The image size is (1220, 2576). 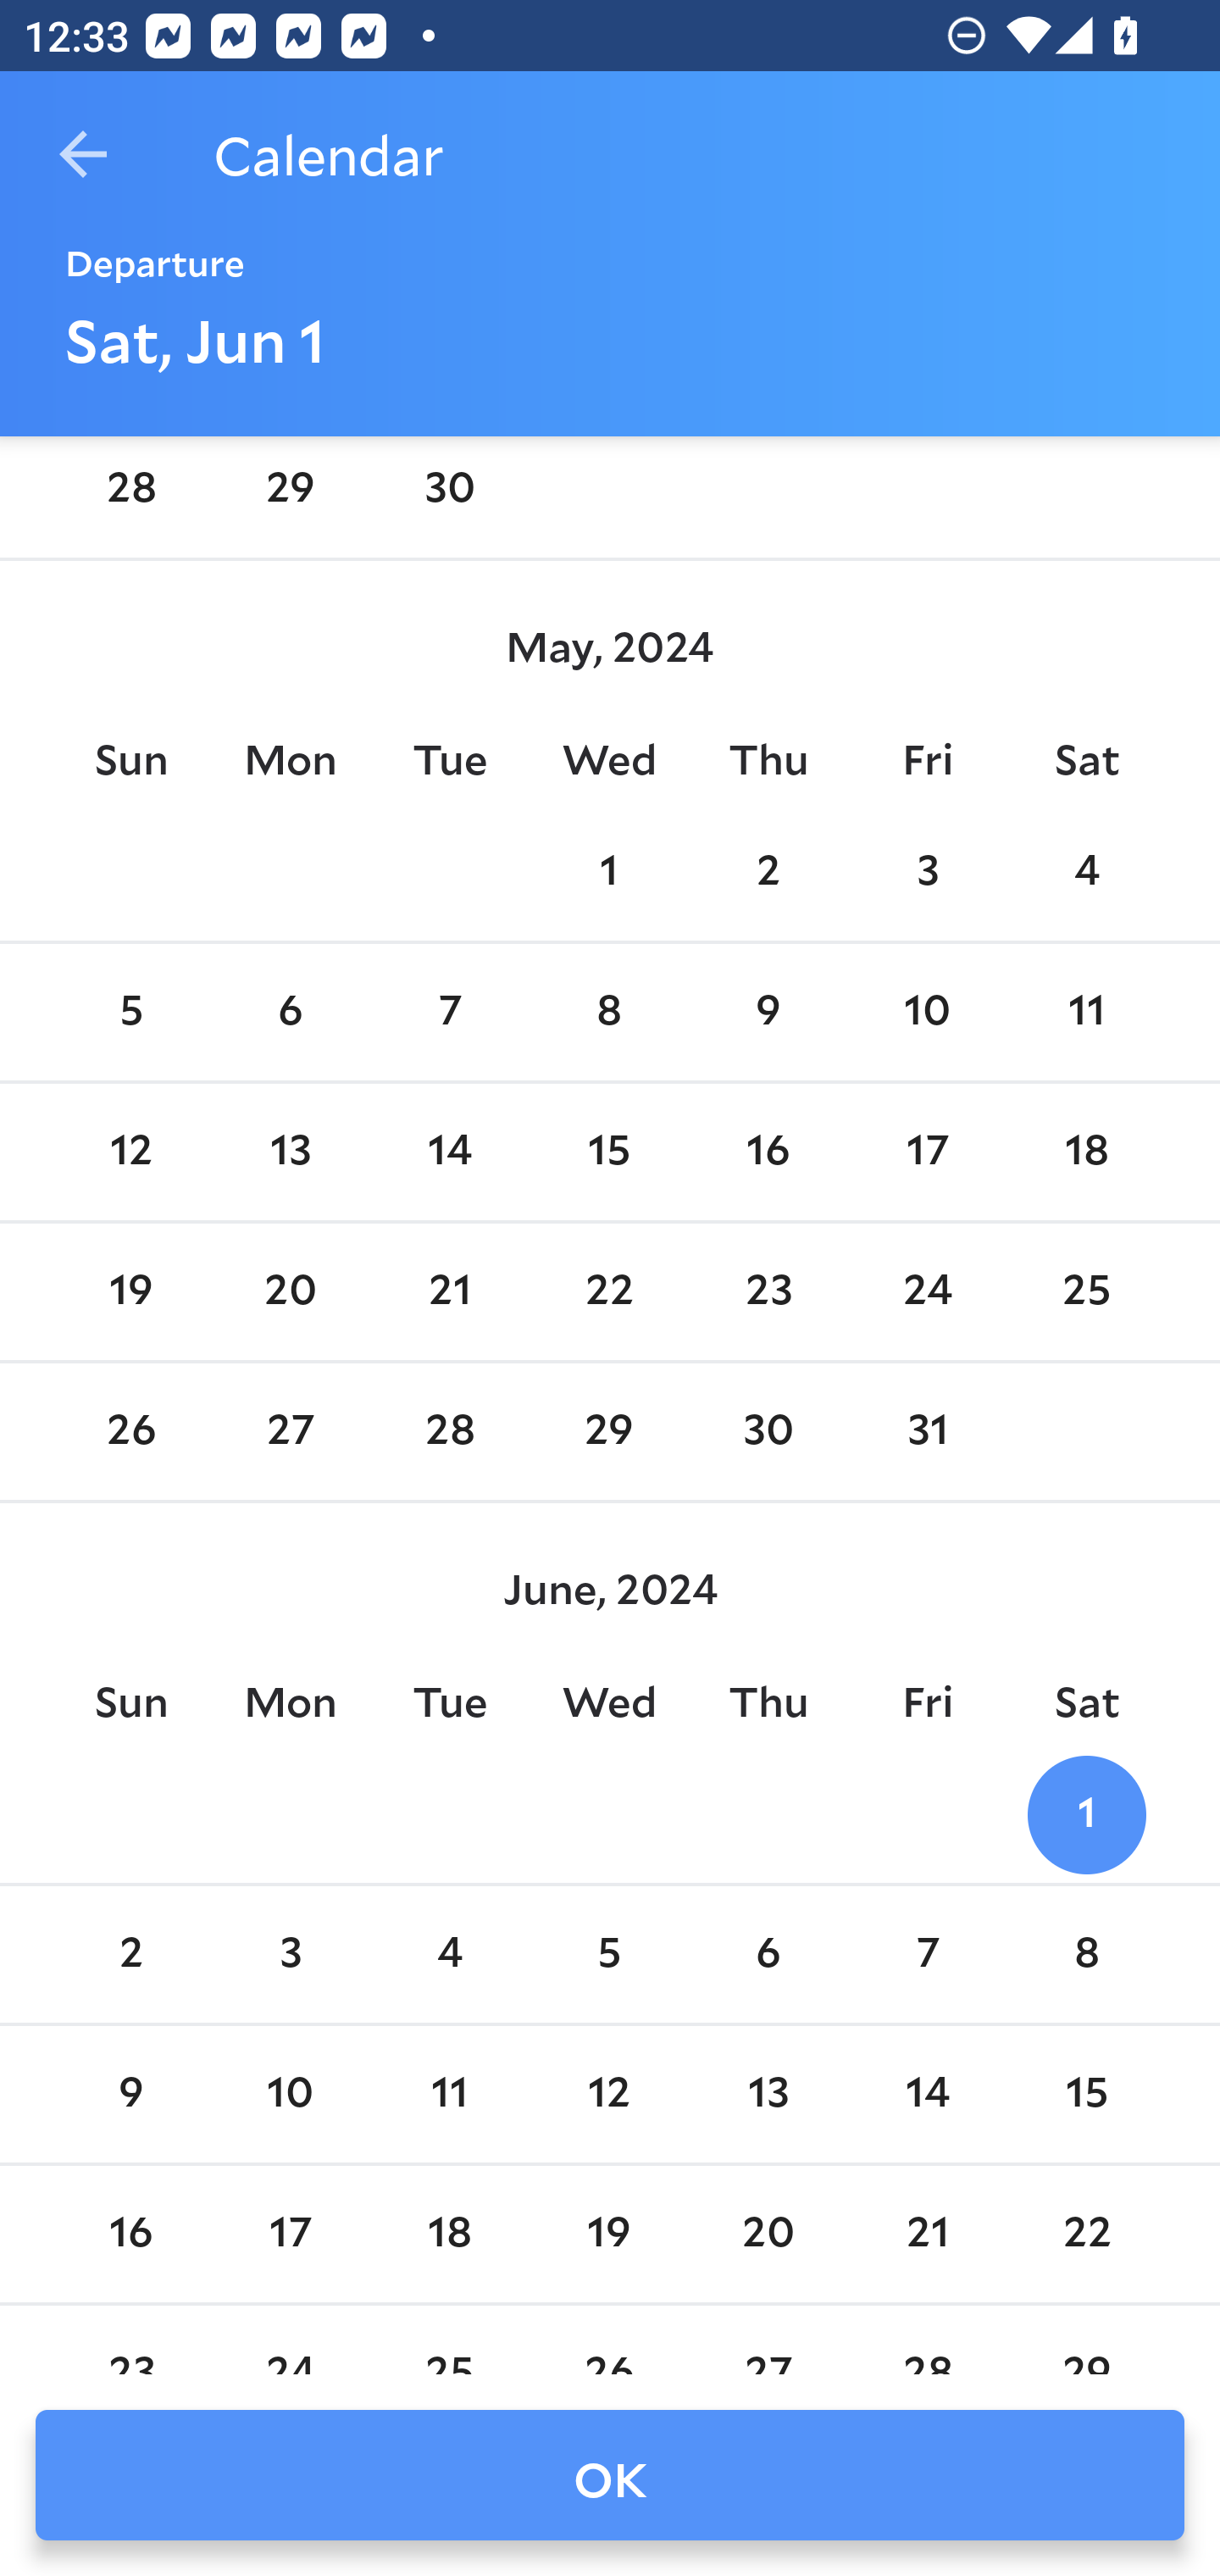 I want to click on 28, so click(x=130, y=491).